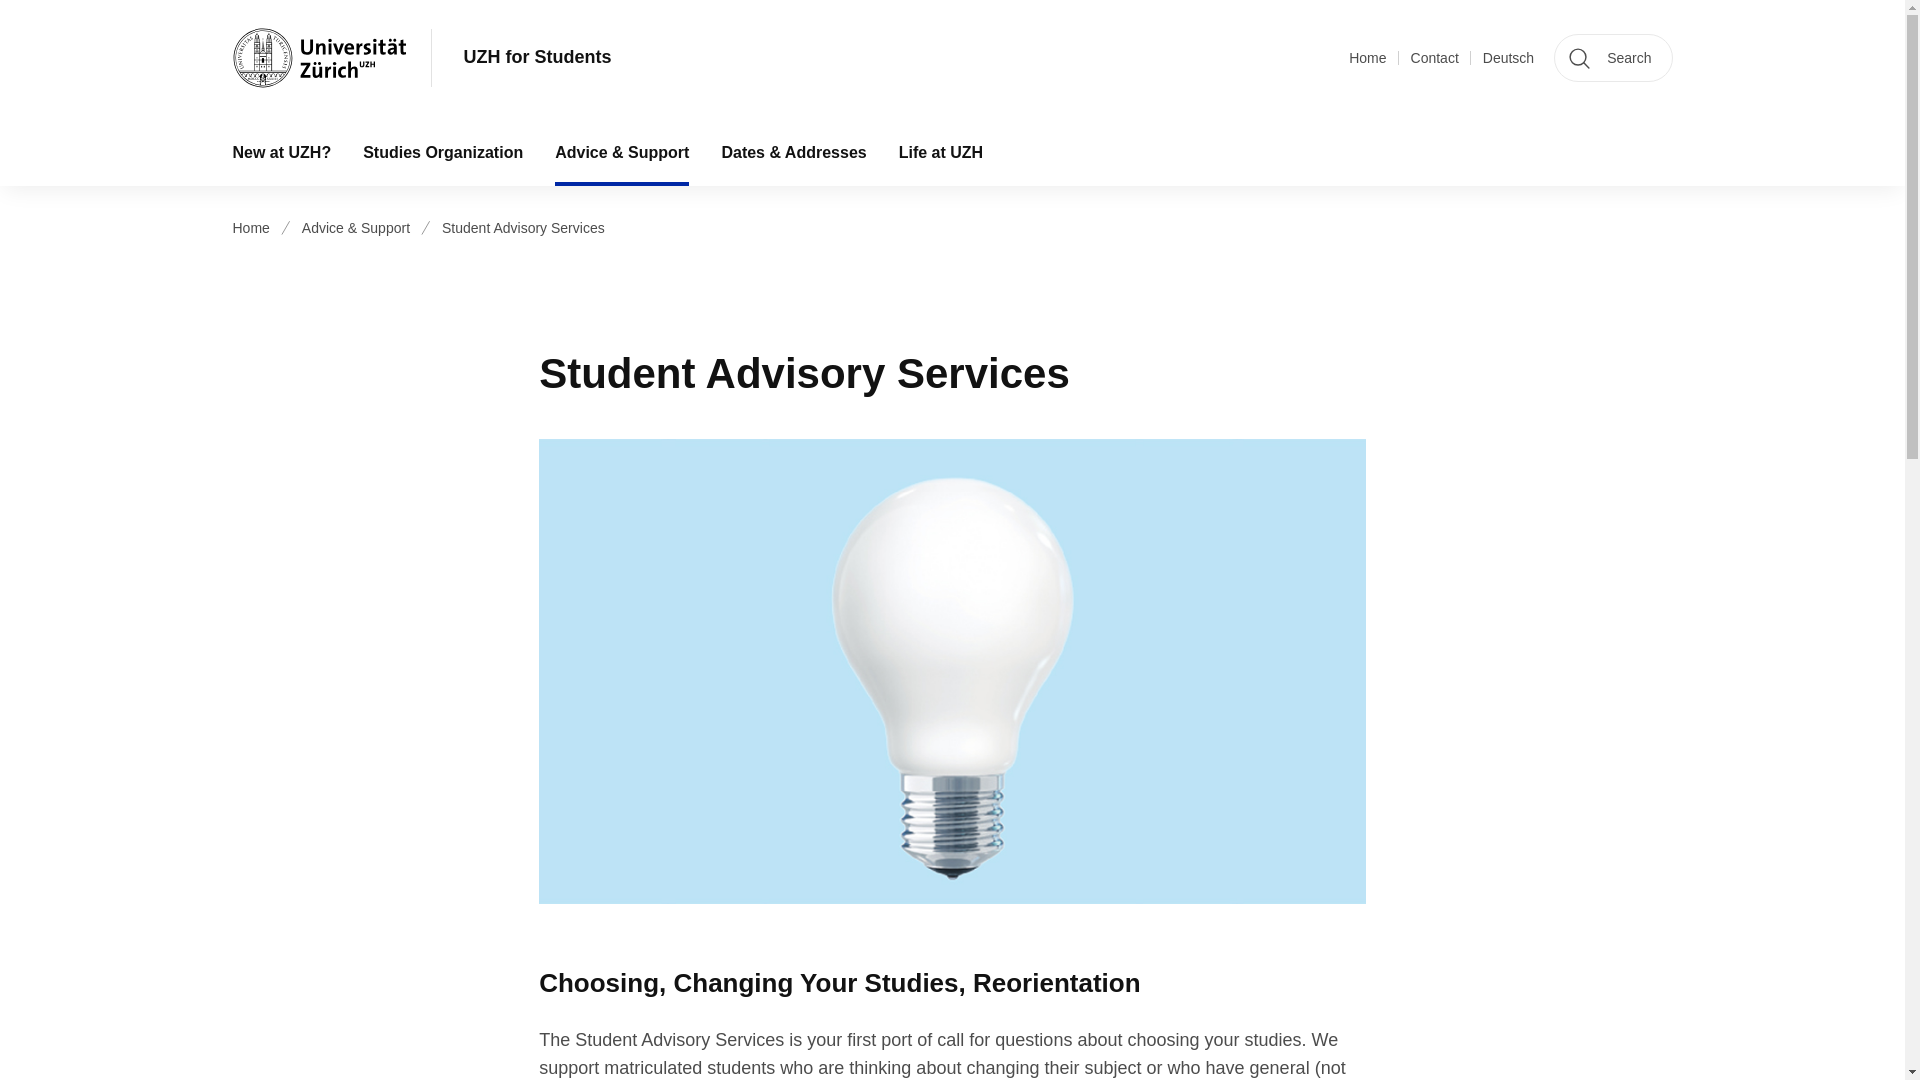 The width and height of the screenshot is (1920, 1080). What do you see at coordinates (443, 152) in the screenshot?
I see `Studies Organization` at bounding box center [443, 152].